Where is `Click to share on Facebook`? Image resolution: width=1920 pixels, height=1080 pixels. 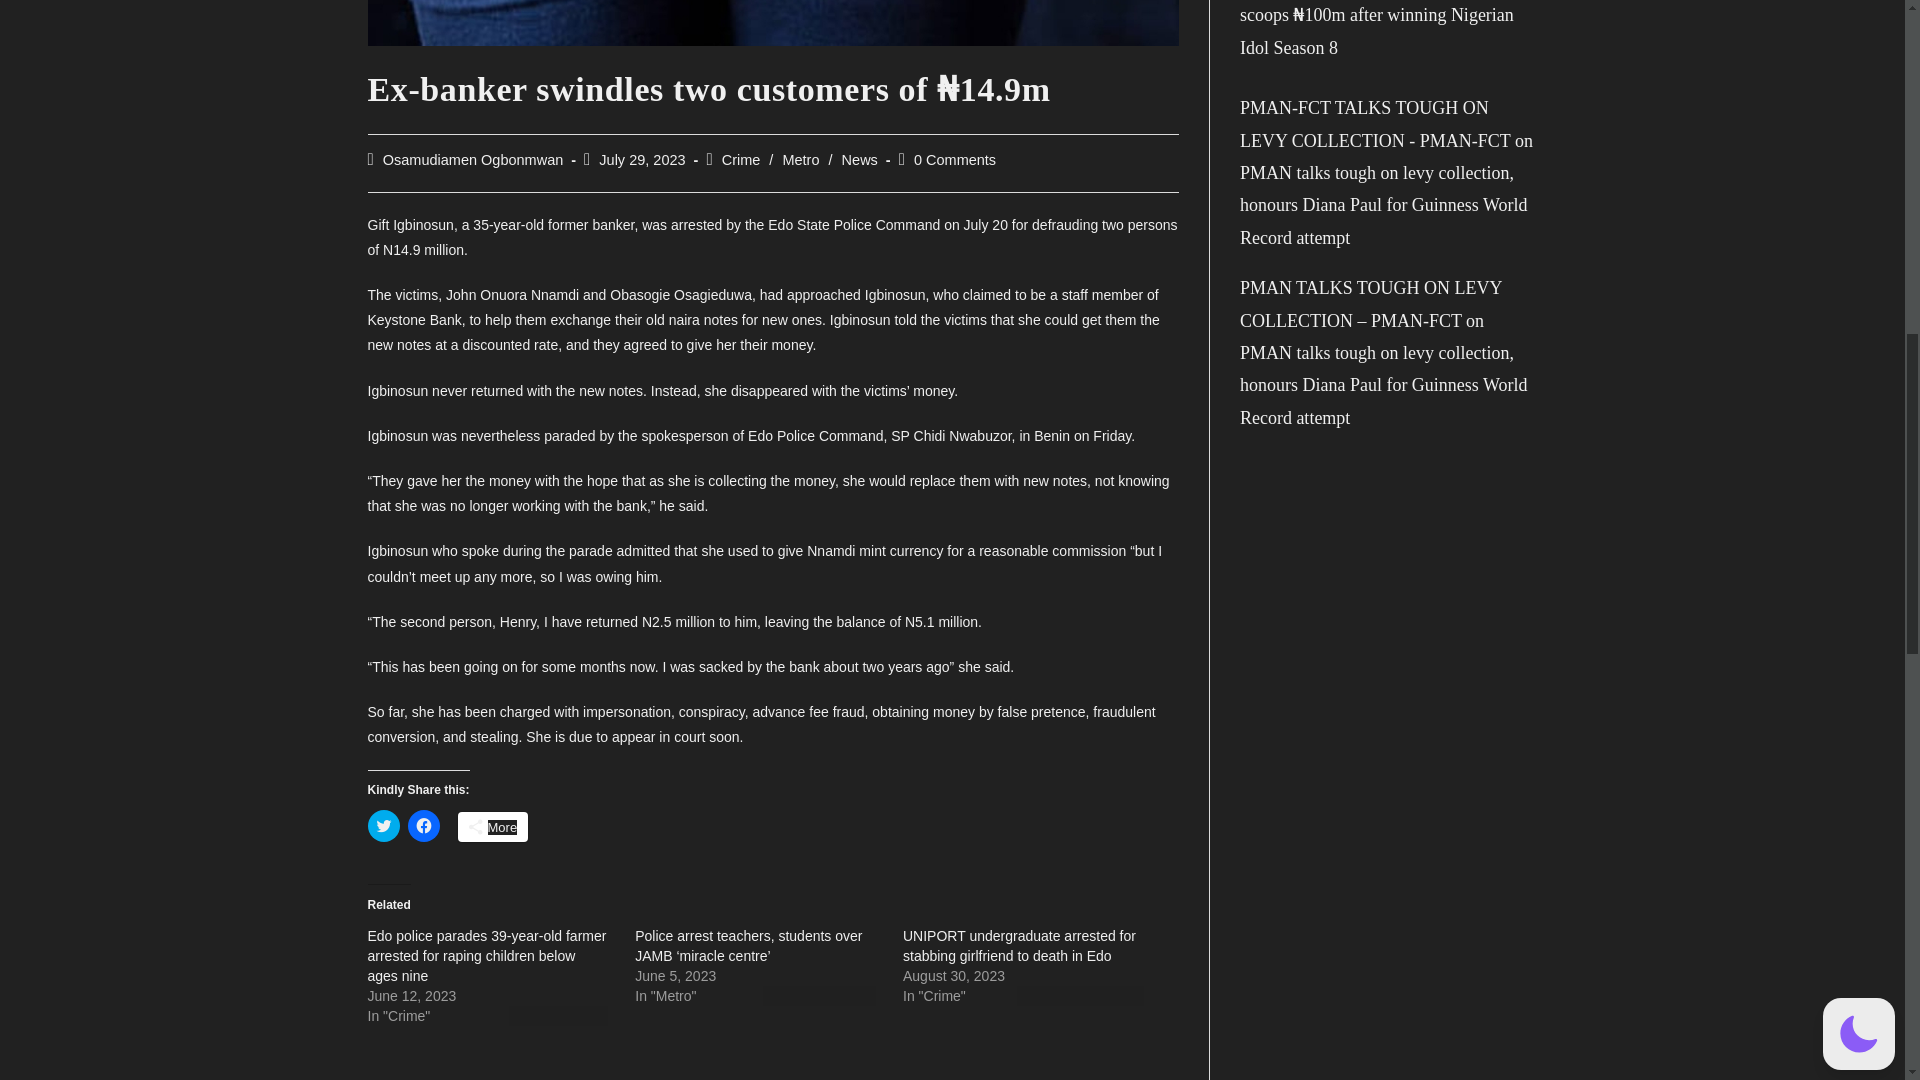
Click to share on Facebook is located at coordinates (423, 826).